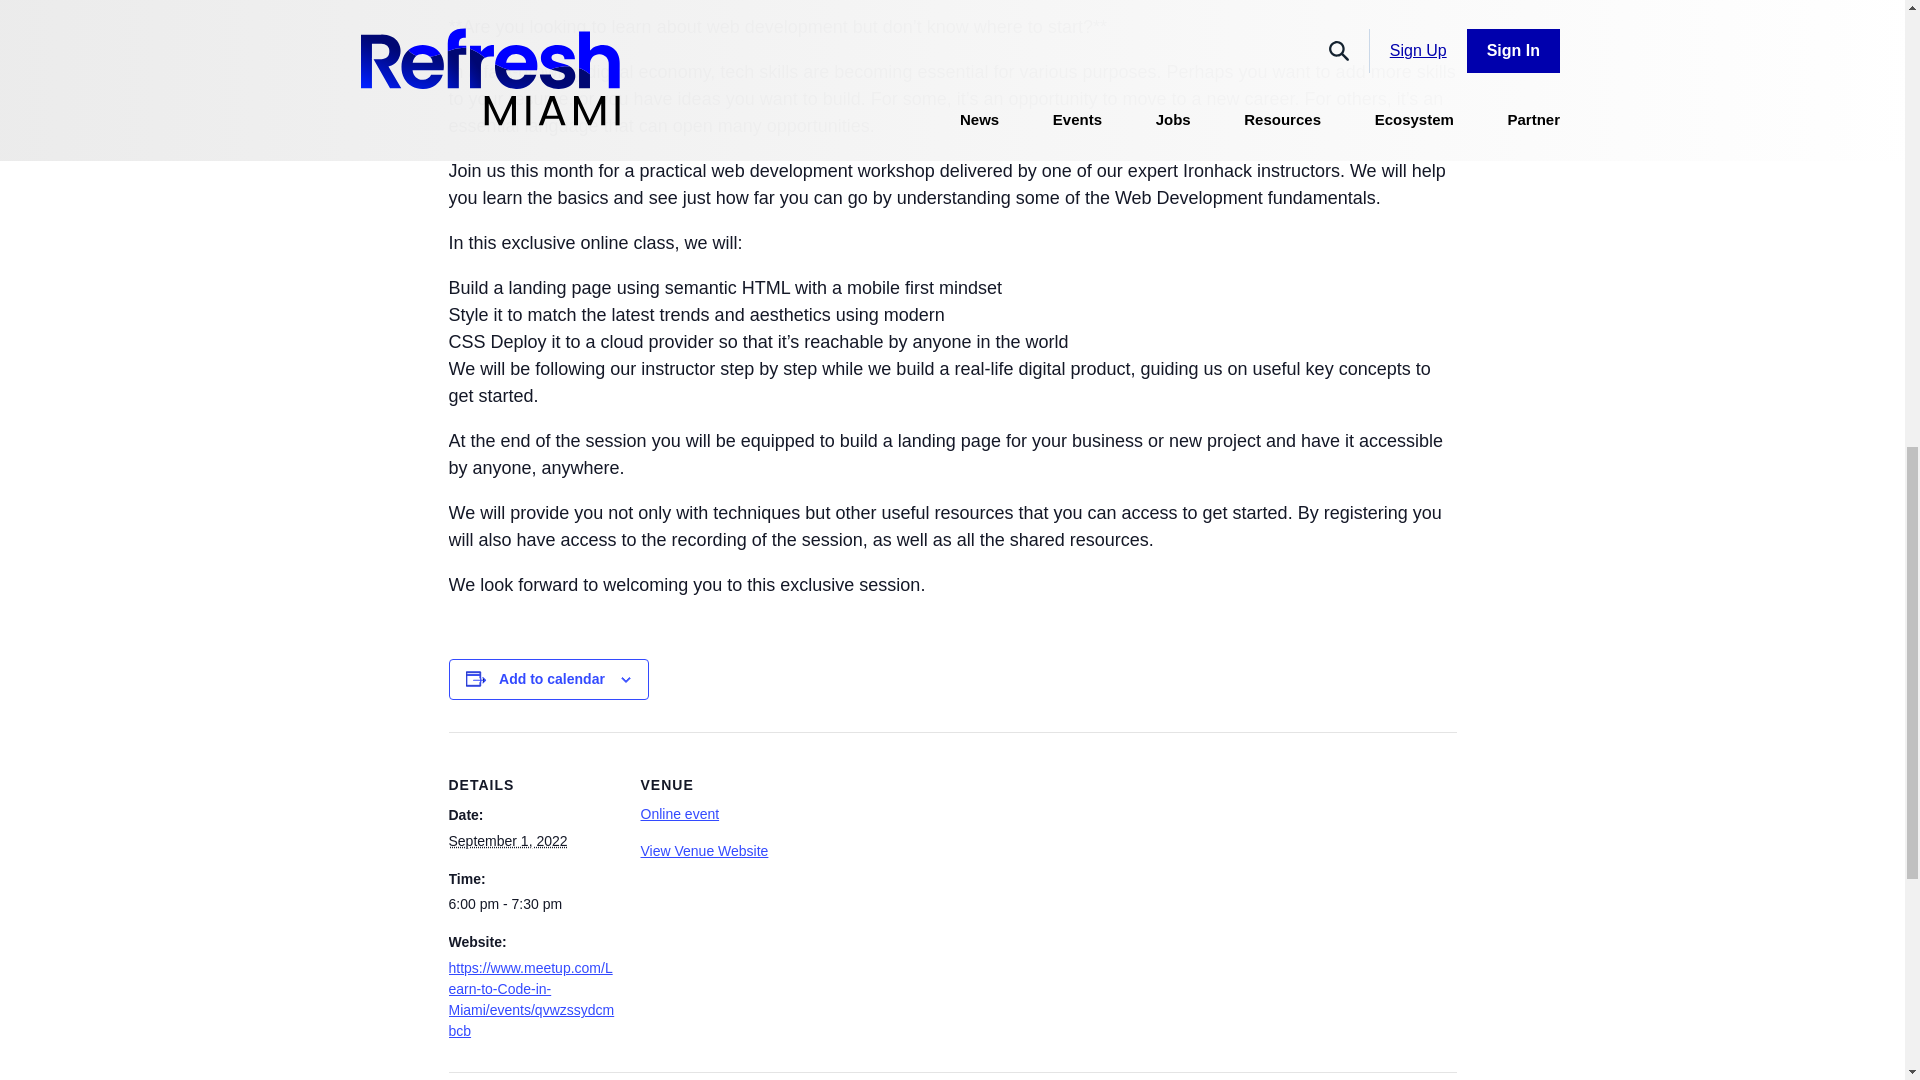  I want to click on 2022-09-01, so click(506, 840).